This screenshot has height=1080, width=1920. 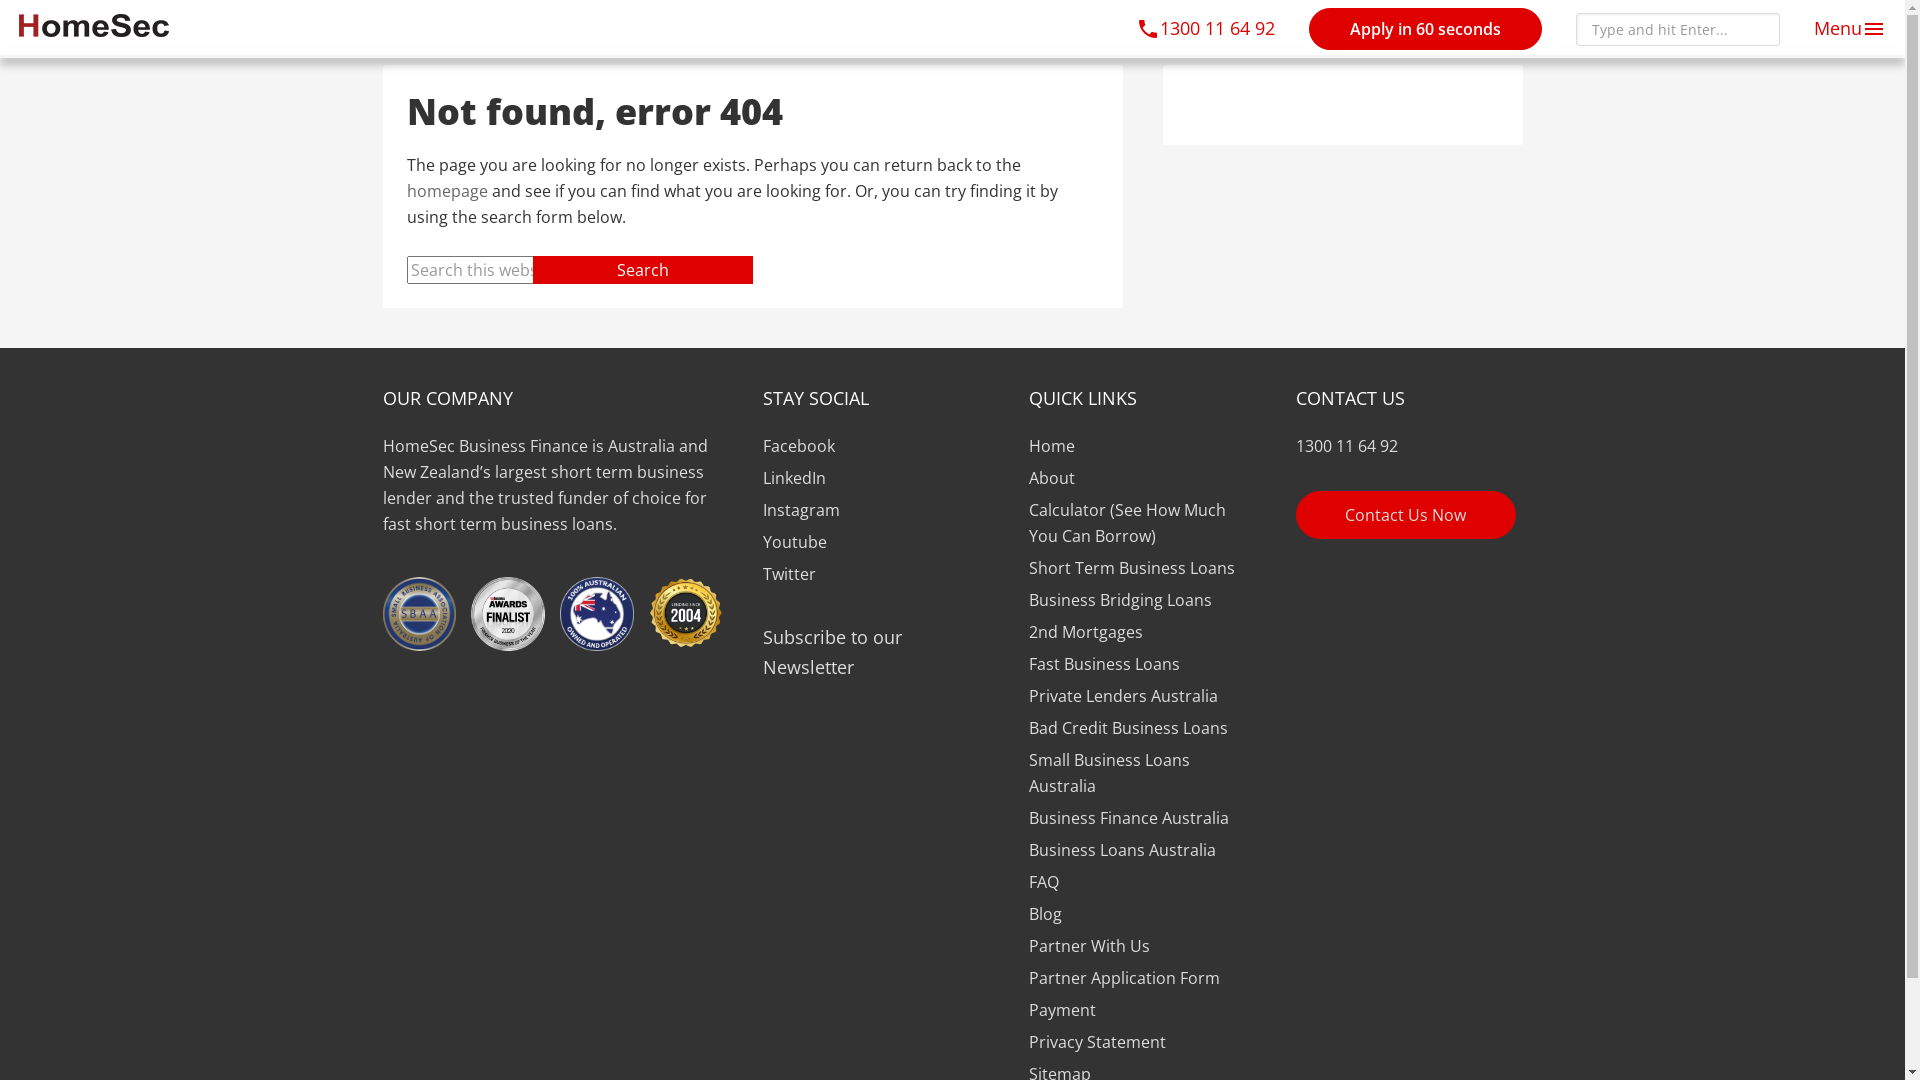 I want to click on Instagram, so click(x=800, y=510).